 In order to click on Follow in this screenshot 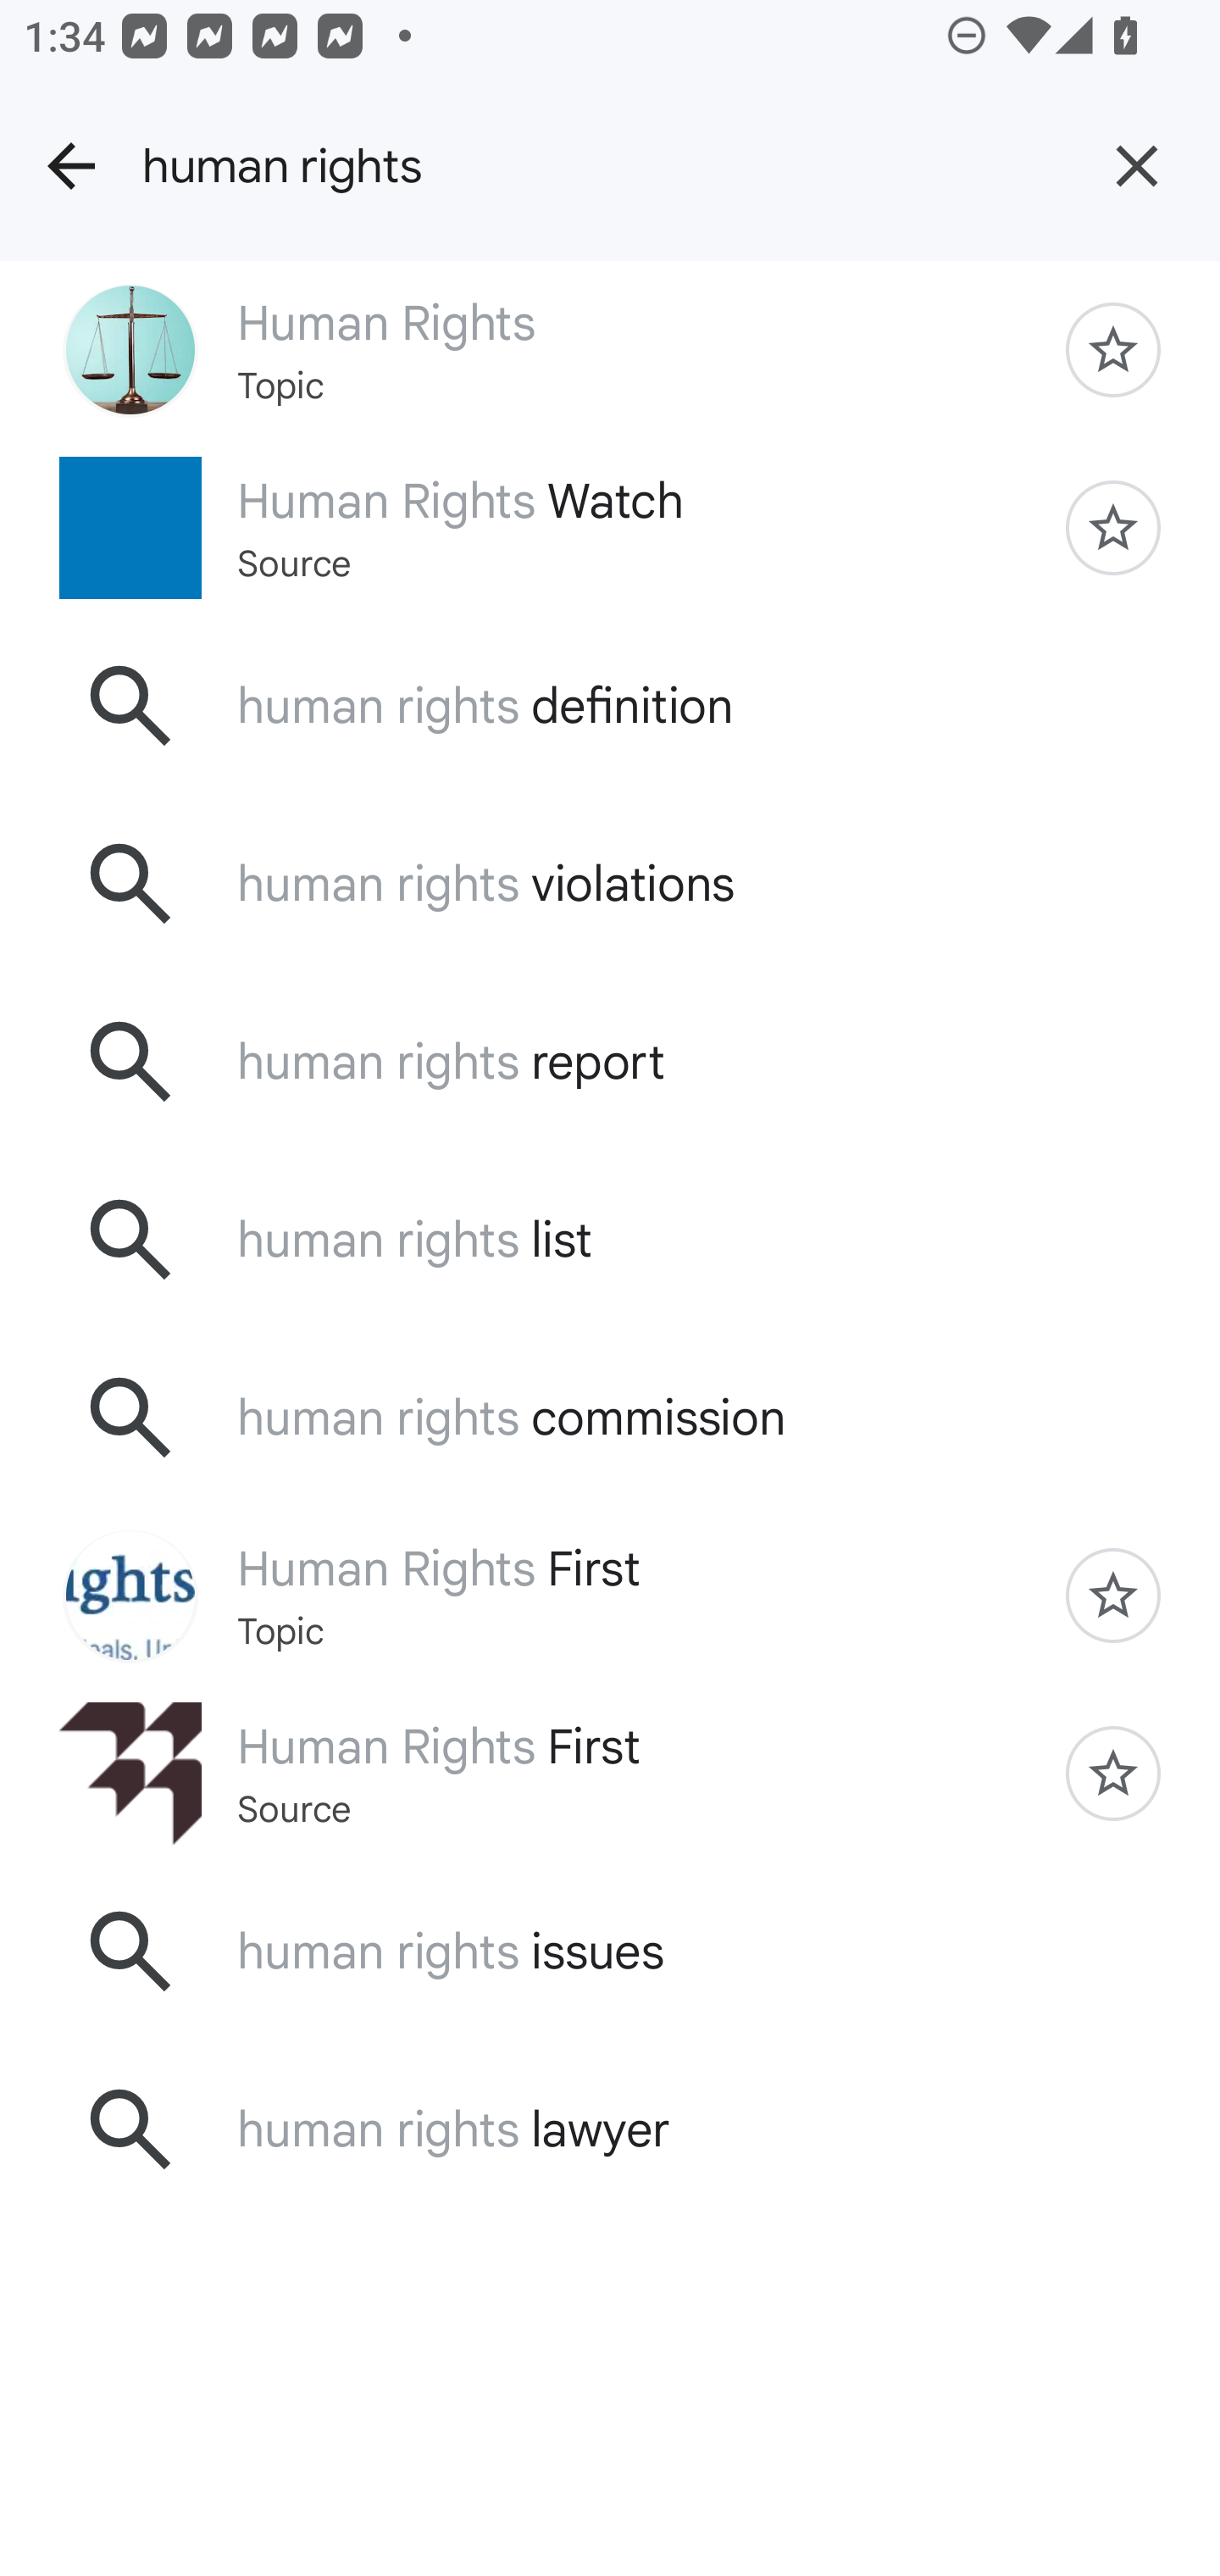, I will do `click(1113, 349)`.